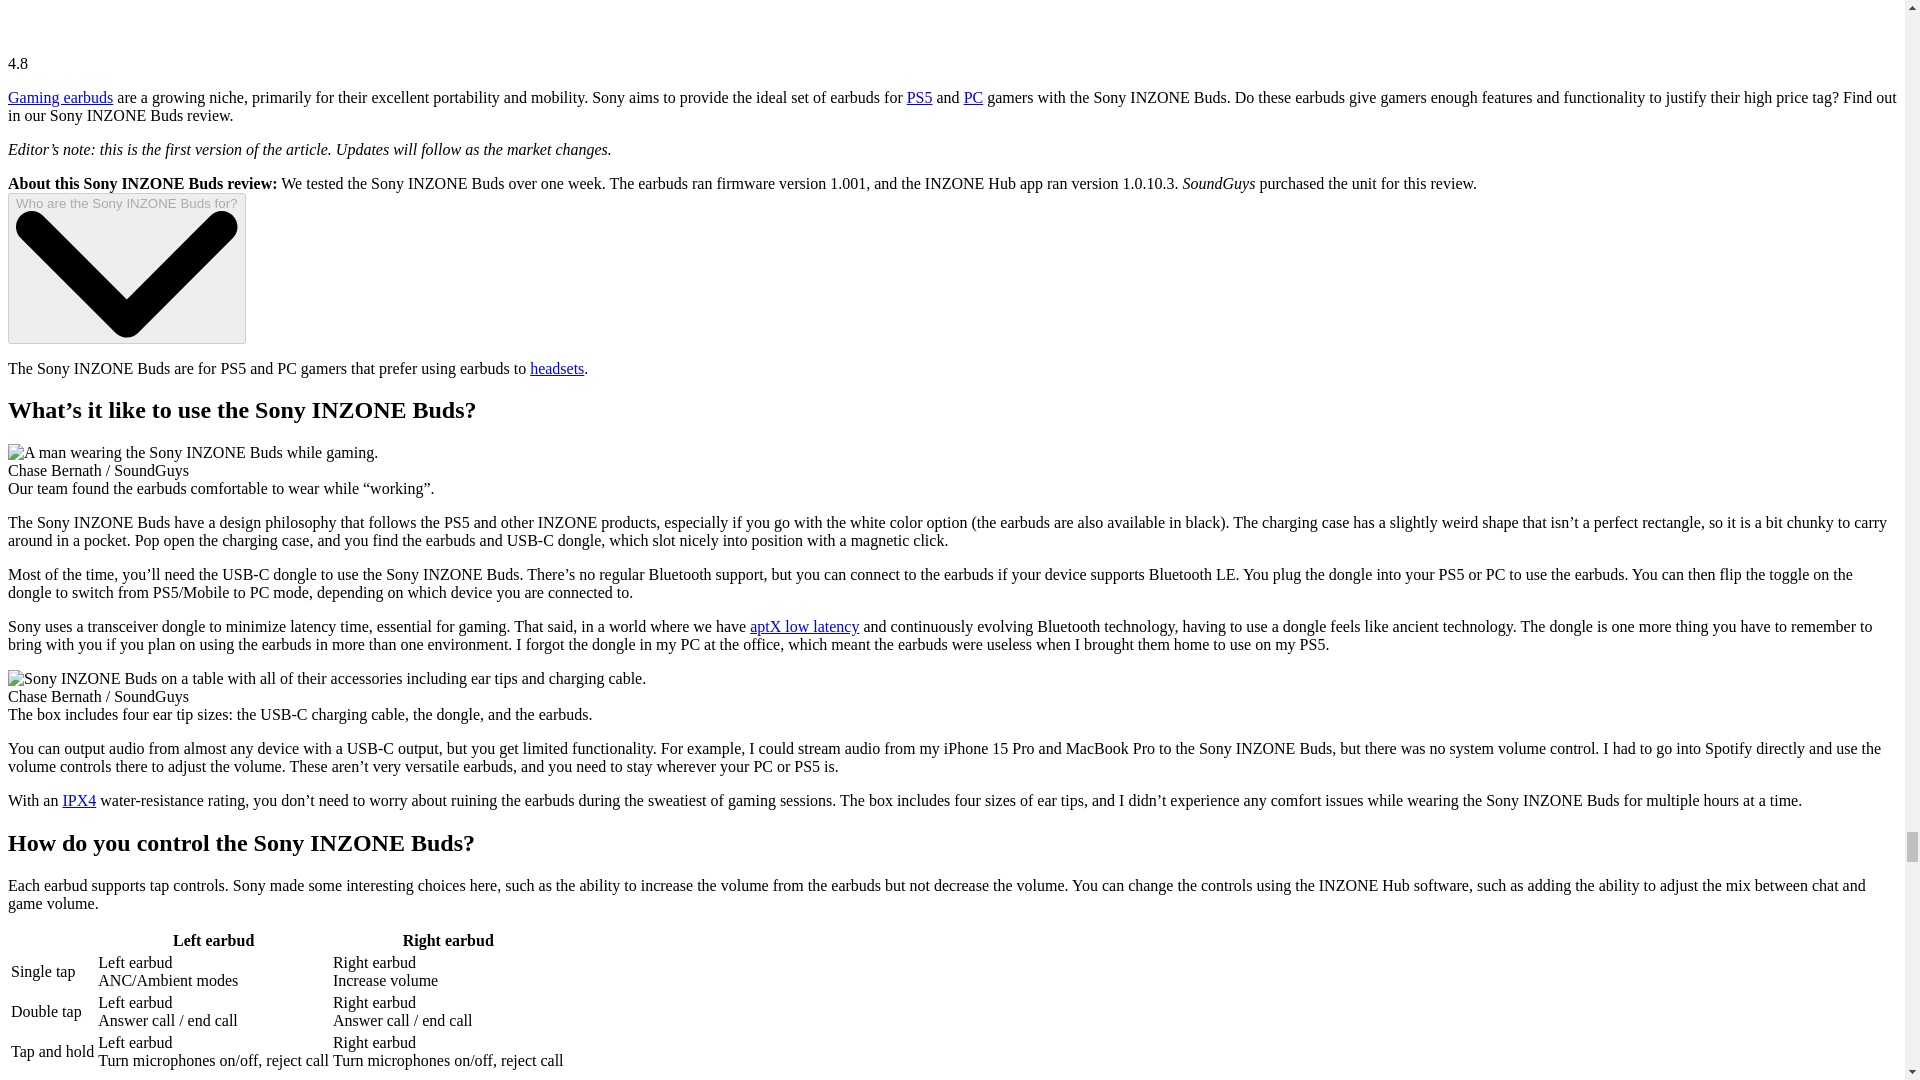 Image resolution: width=1920 pixels, height=1080 pixels. What do you see at coordinates (192, 452) in the screenshot?
I see `Sony INZONE Buds gaming with PS5` at bounding box center [192, 452].